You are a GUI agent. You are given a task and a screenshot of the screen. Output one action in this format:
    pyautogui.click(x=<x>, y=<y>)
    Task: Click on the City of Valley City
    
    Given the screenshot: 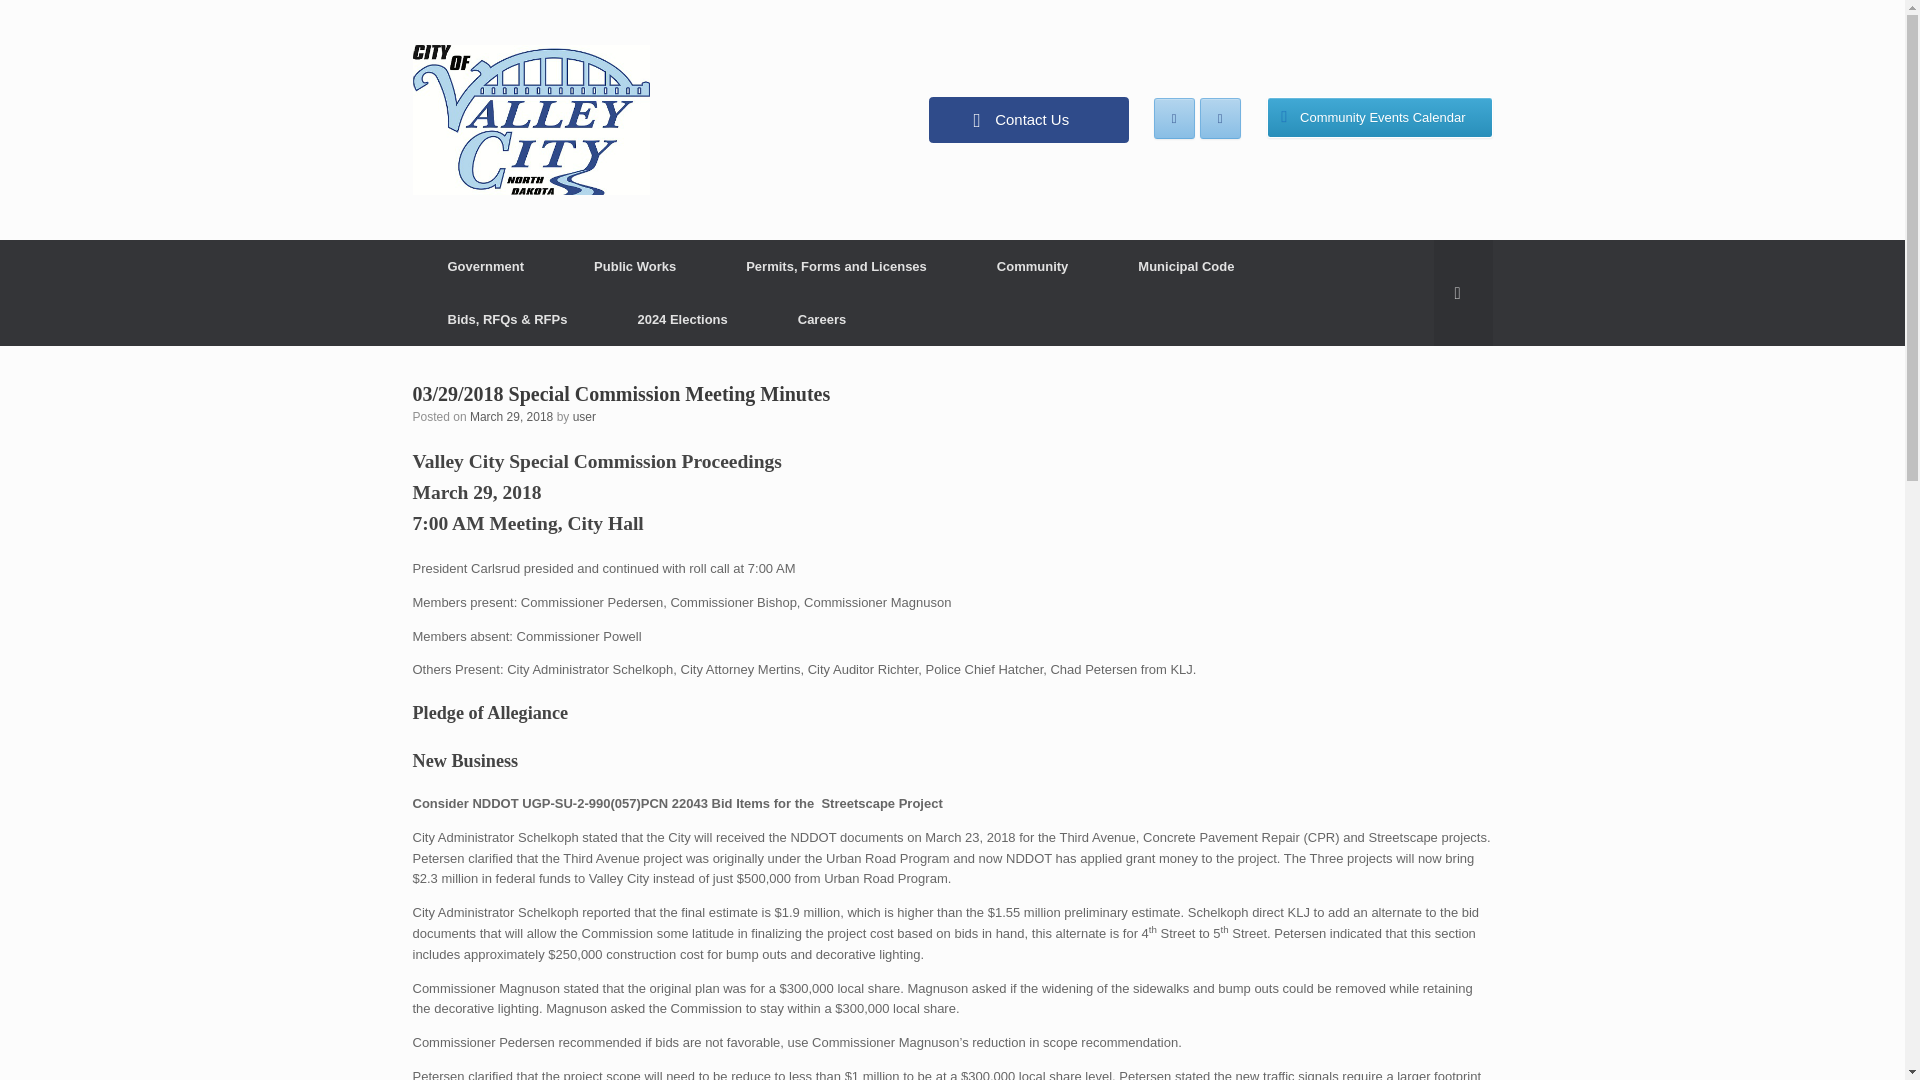 What is the action you would take?
    pyautogui.click(x=530, y=120)
    